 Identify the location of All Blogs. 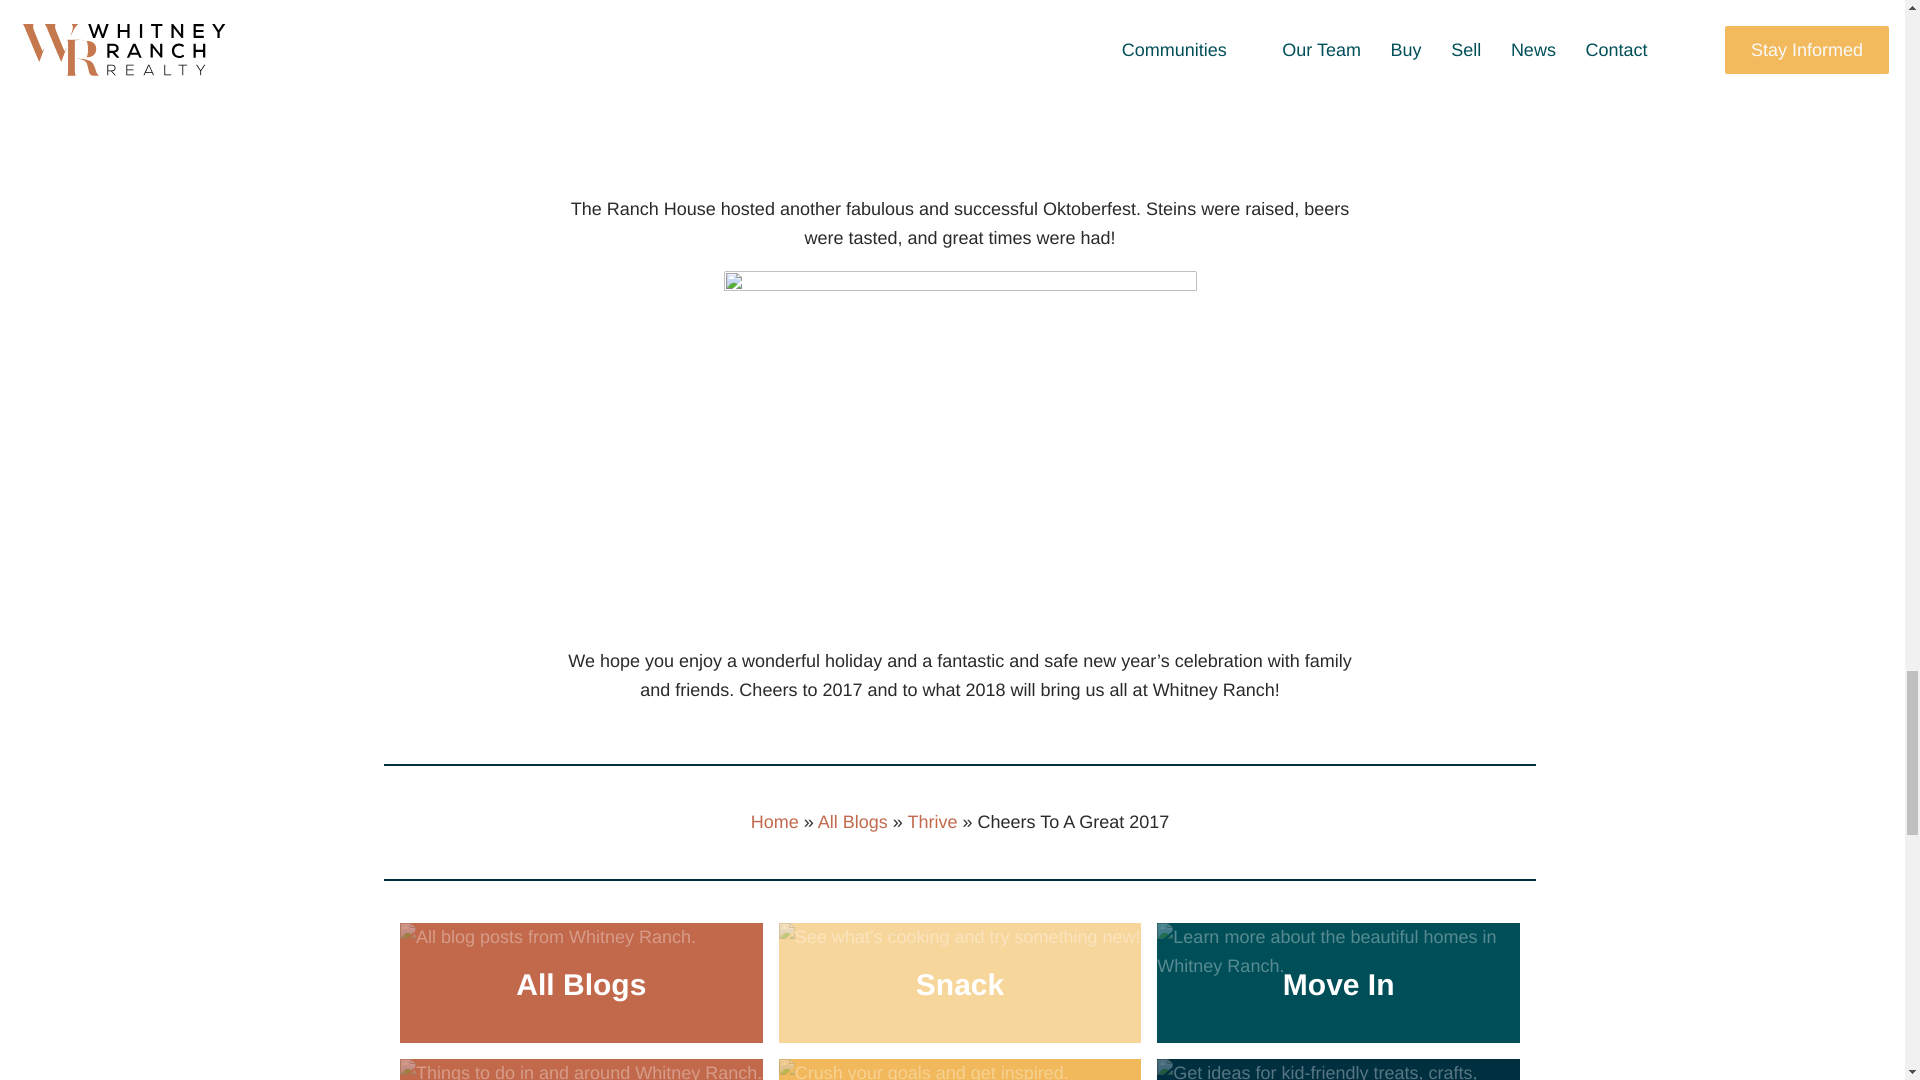
(852, 822).